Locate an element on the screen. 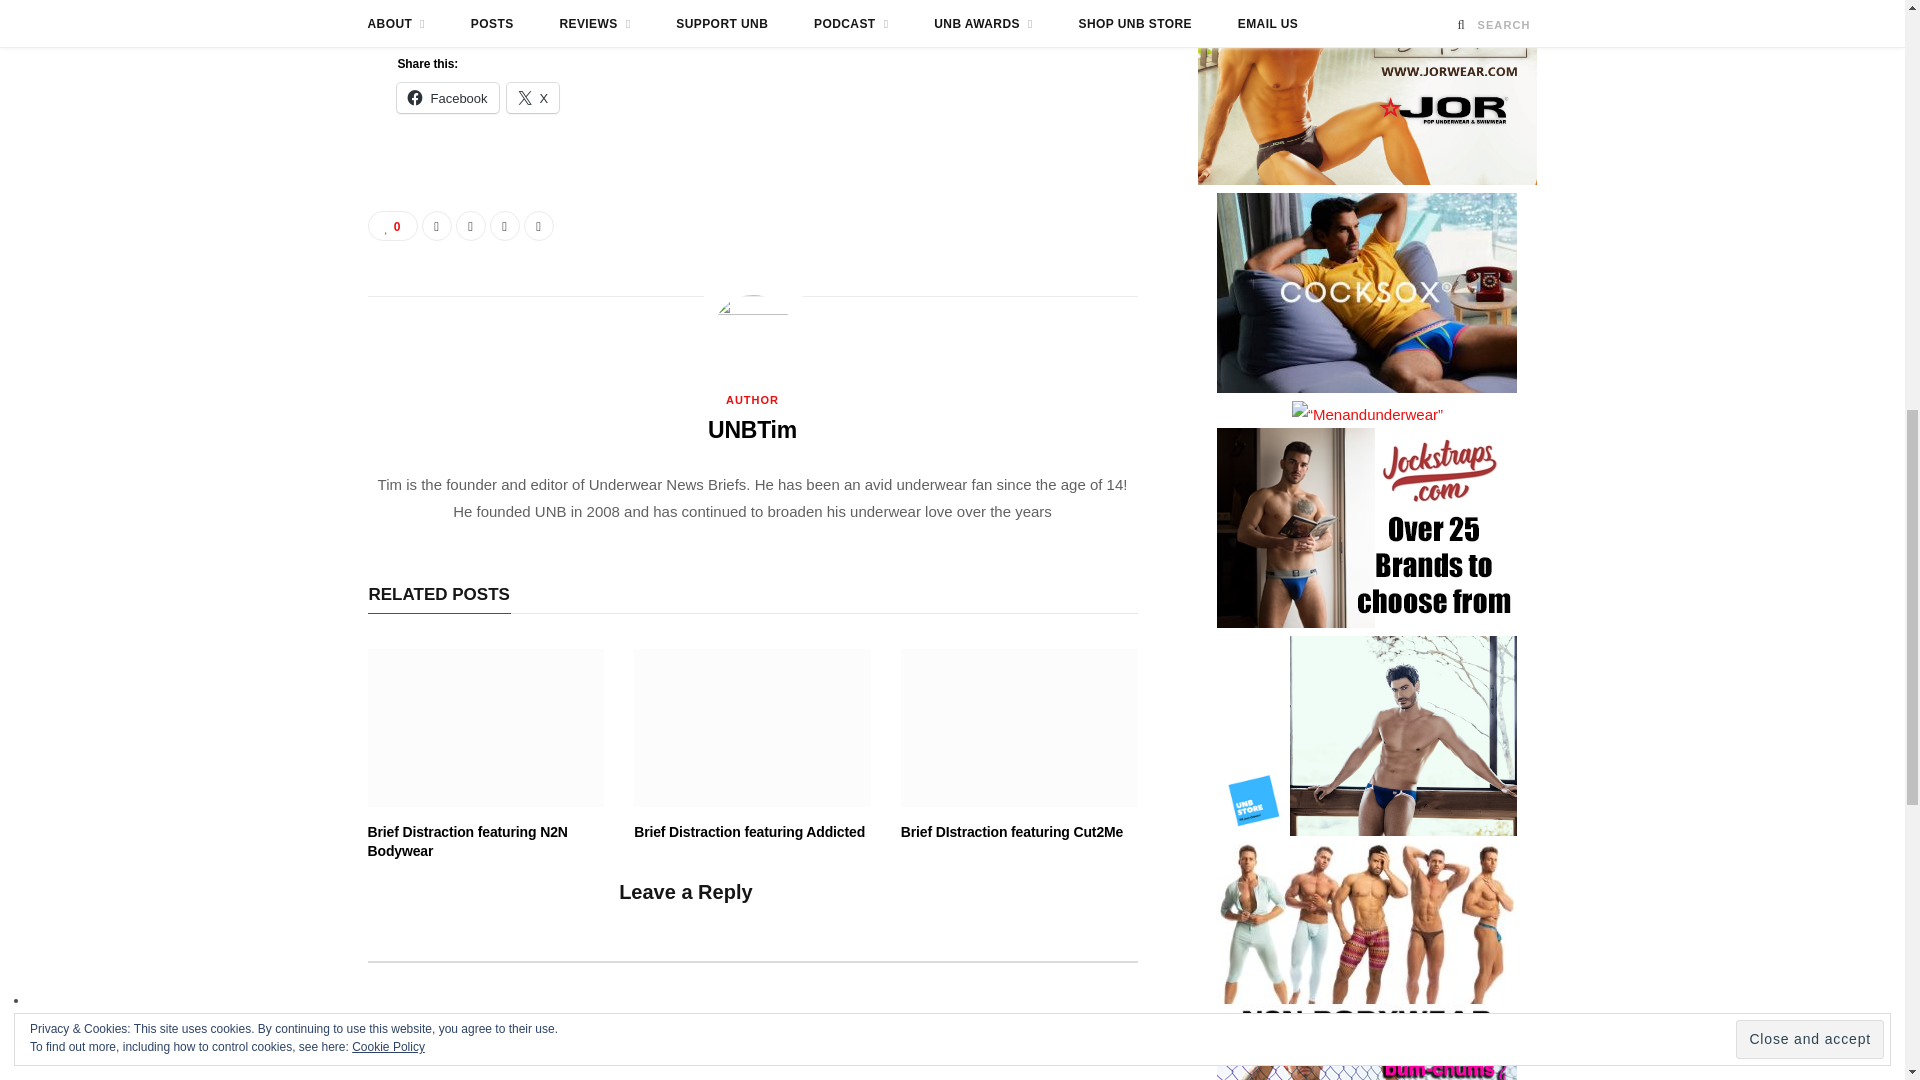 The height and width of the screenshot is (1080, 1920). Share on Twitter is located at coordinates (470, 225).